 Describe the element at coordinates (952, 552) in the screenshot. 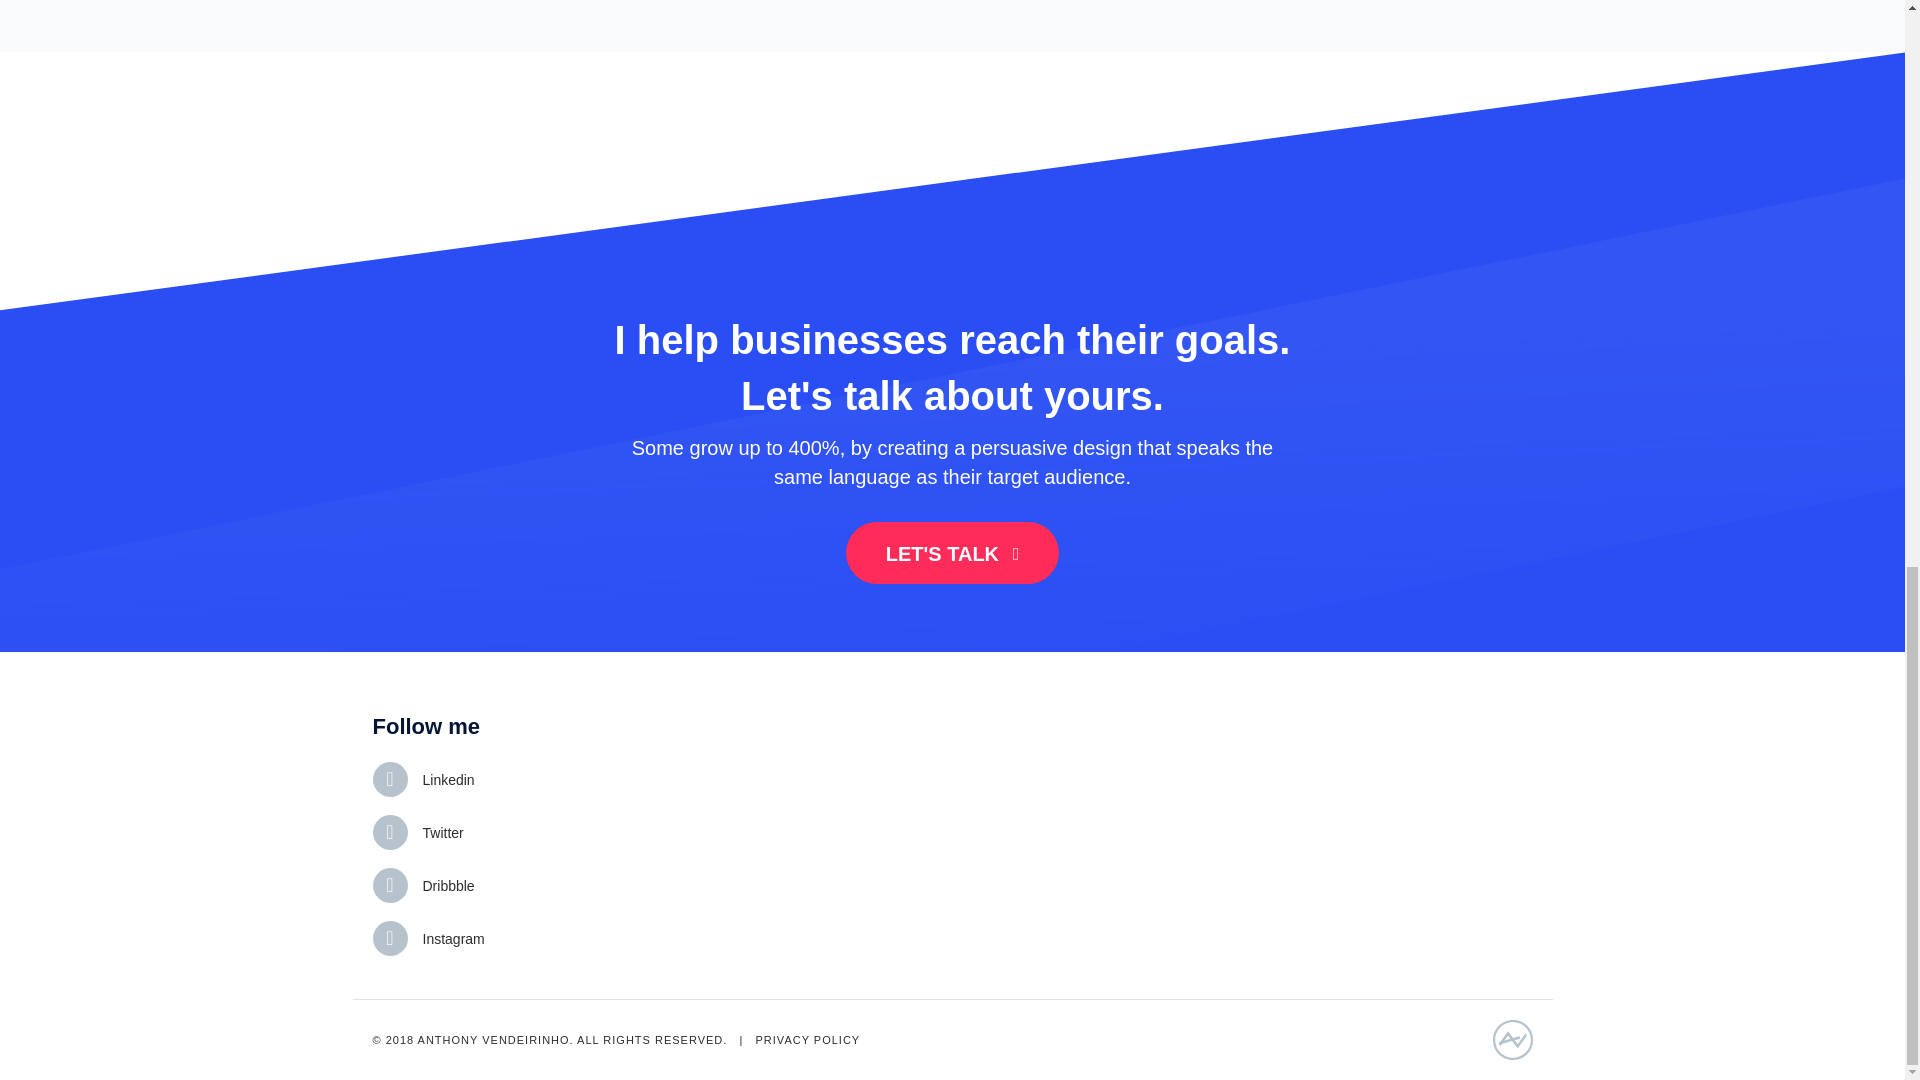

I see `LET'S TALK` at that location.